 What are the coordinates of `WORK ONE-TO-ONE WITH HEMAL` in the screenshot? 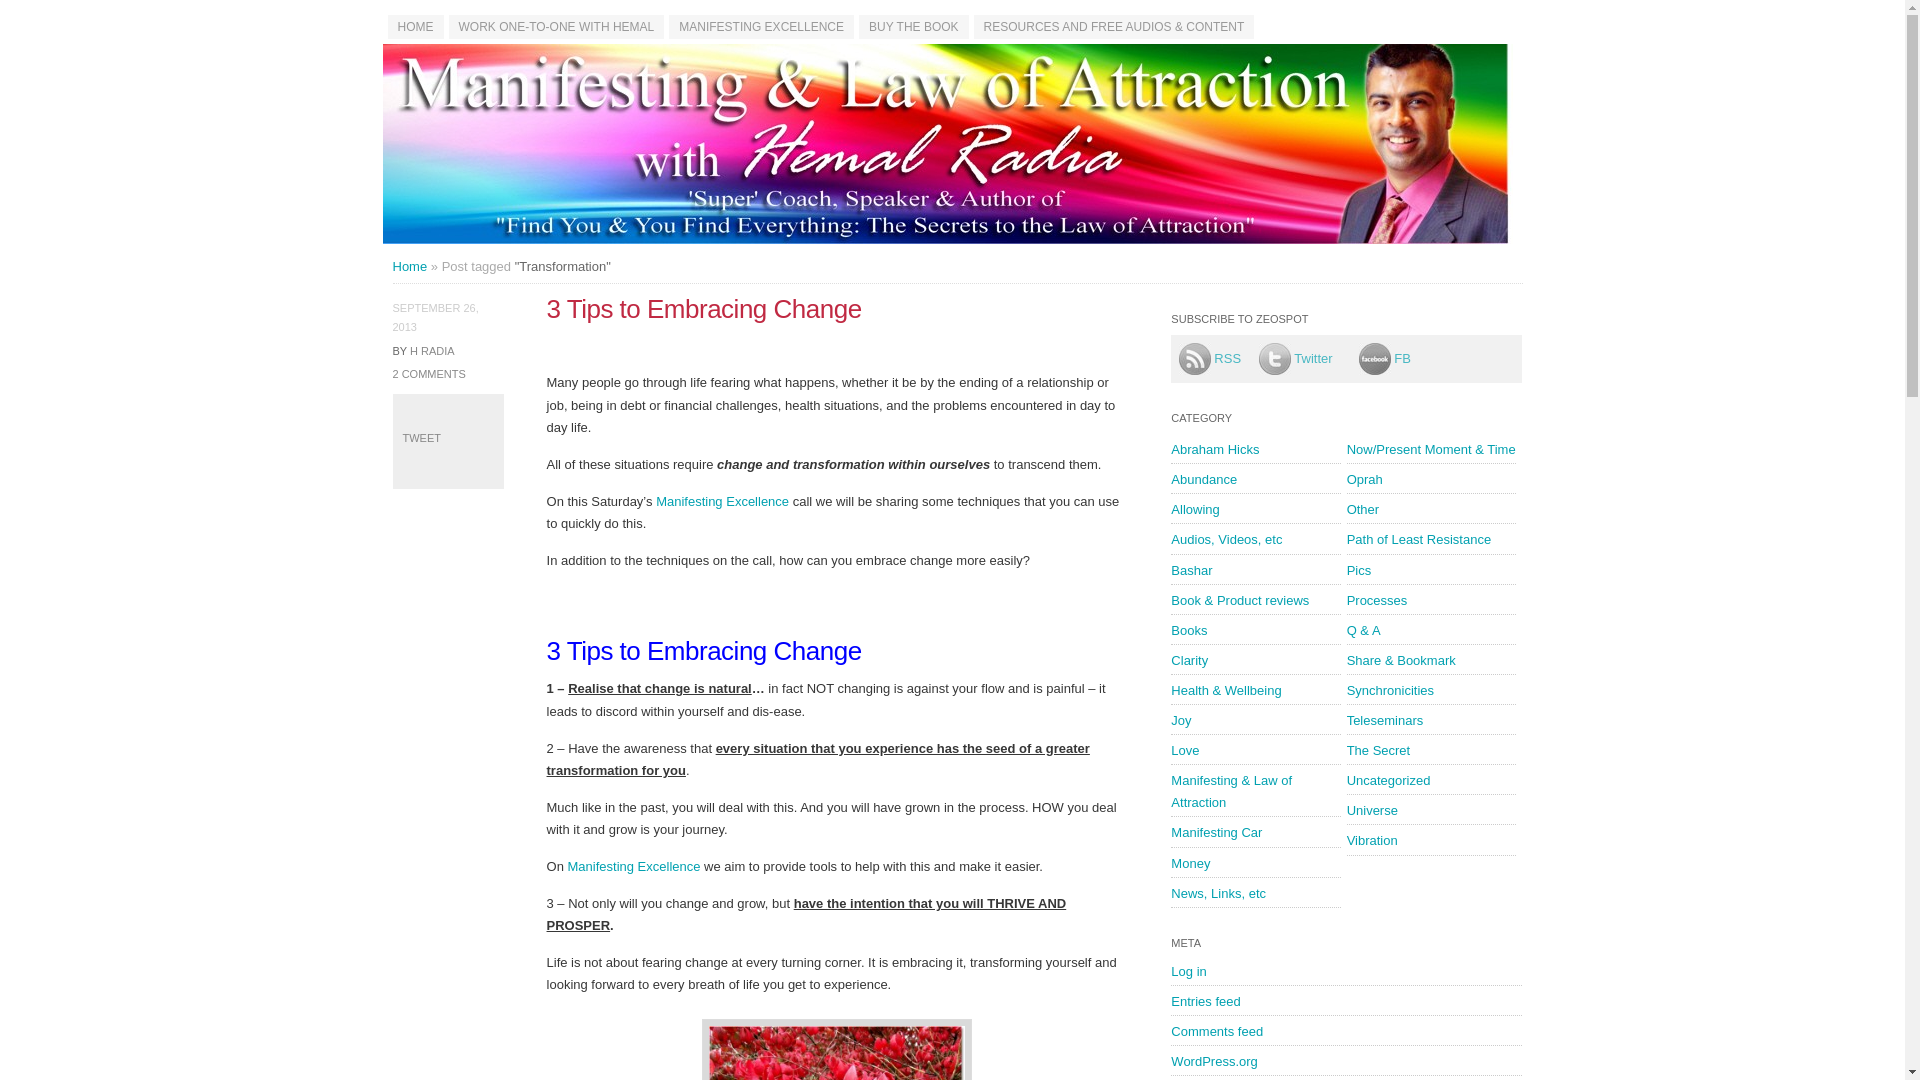 It's located at (556, 26).